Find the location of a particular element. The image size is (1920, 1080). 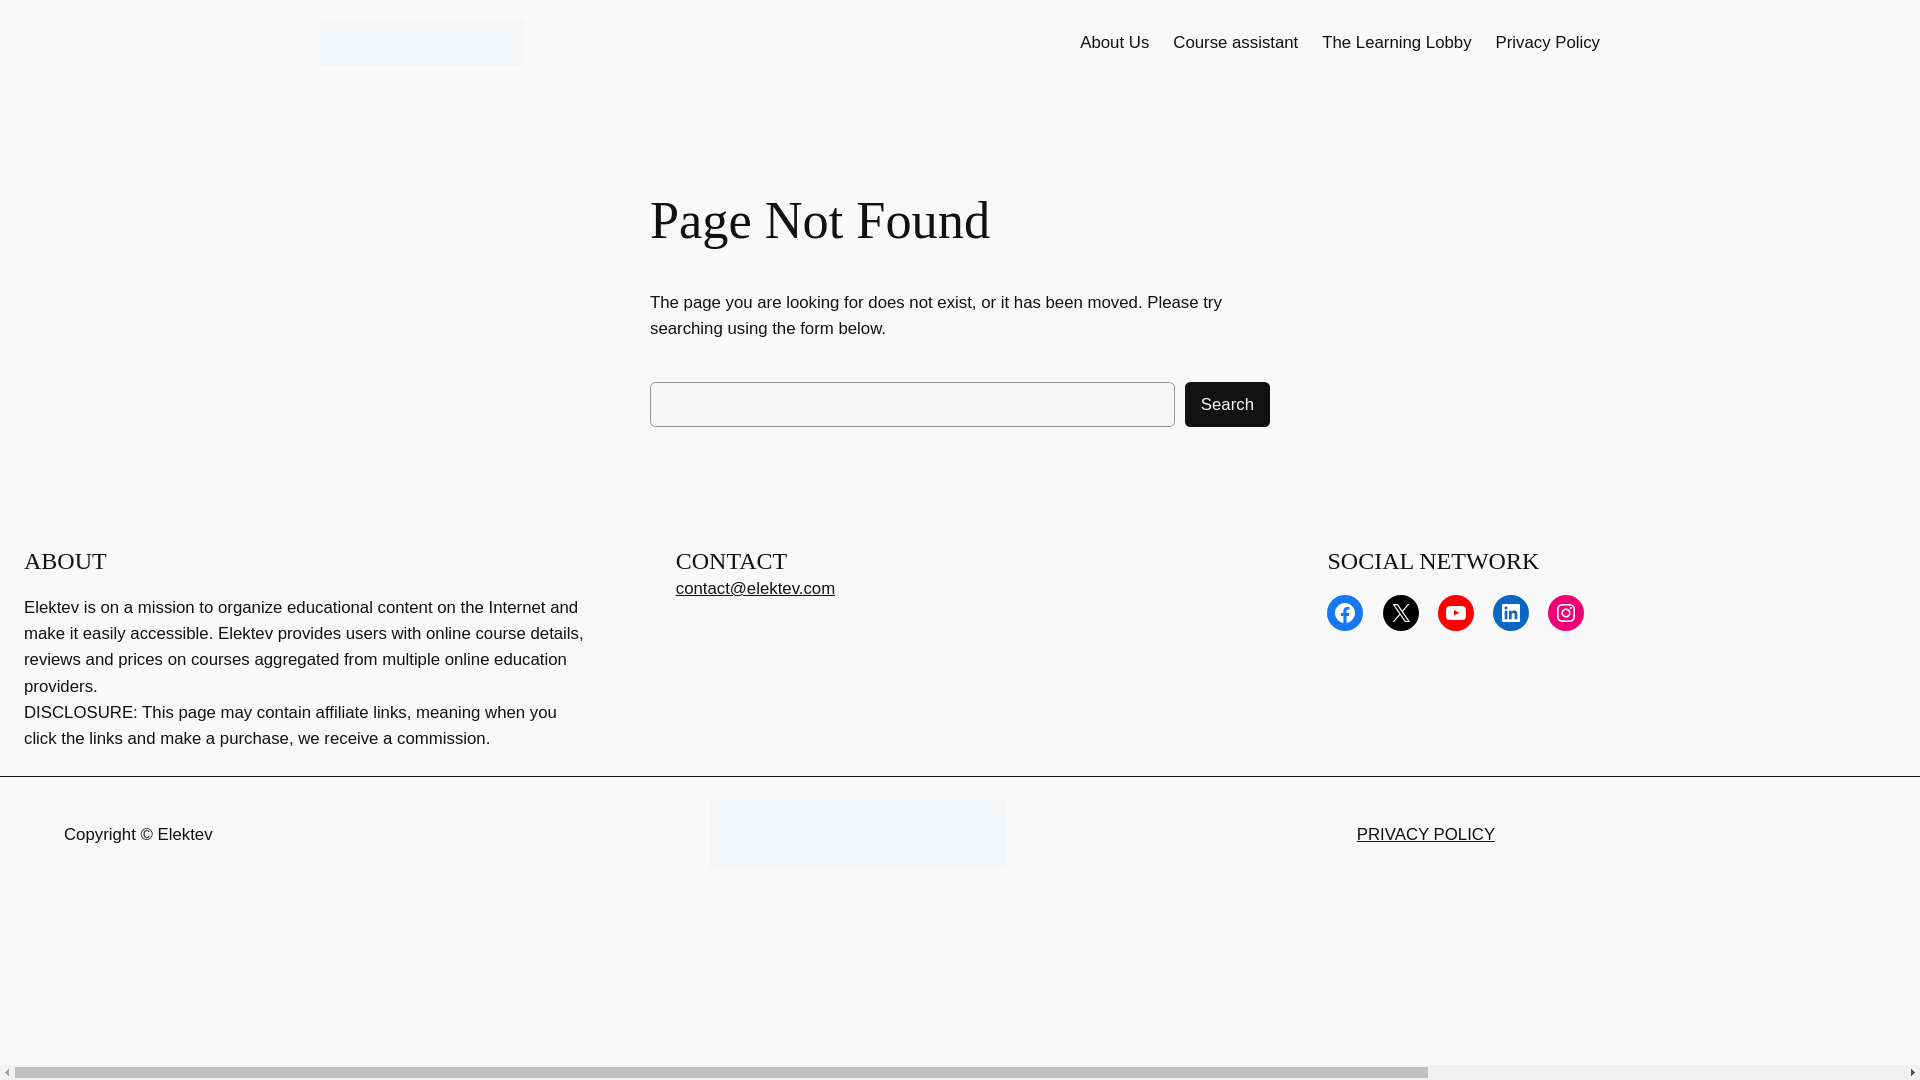

The Learning Lobby is located at coordinates (1396, 43).